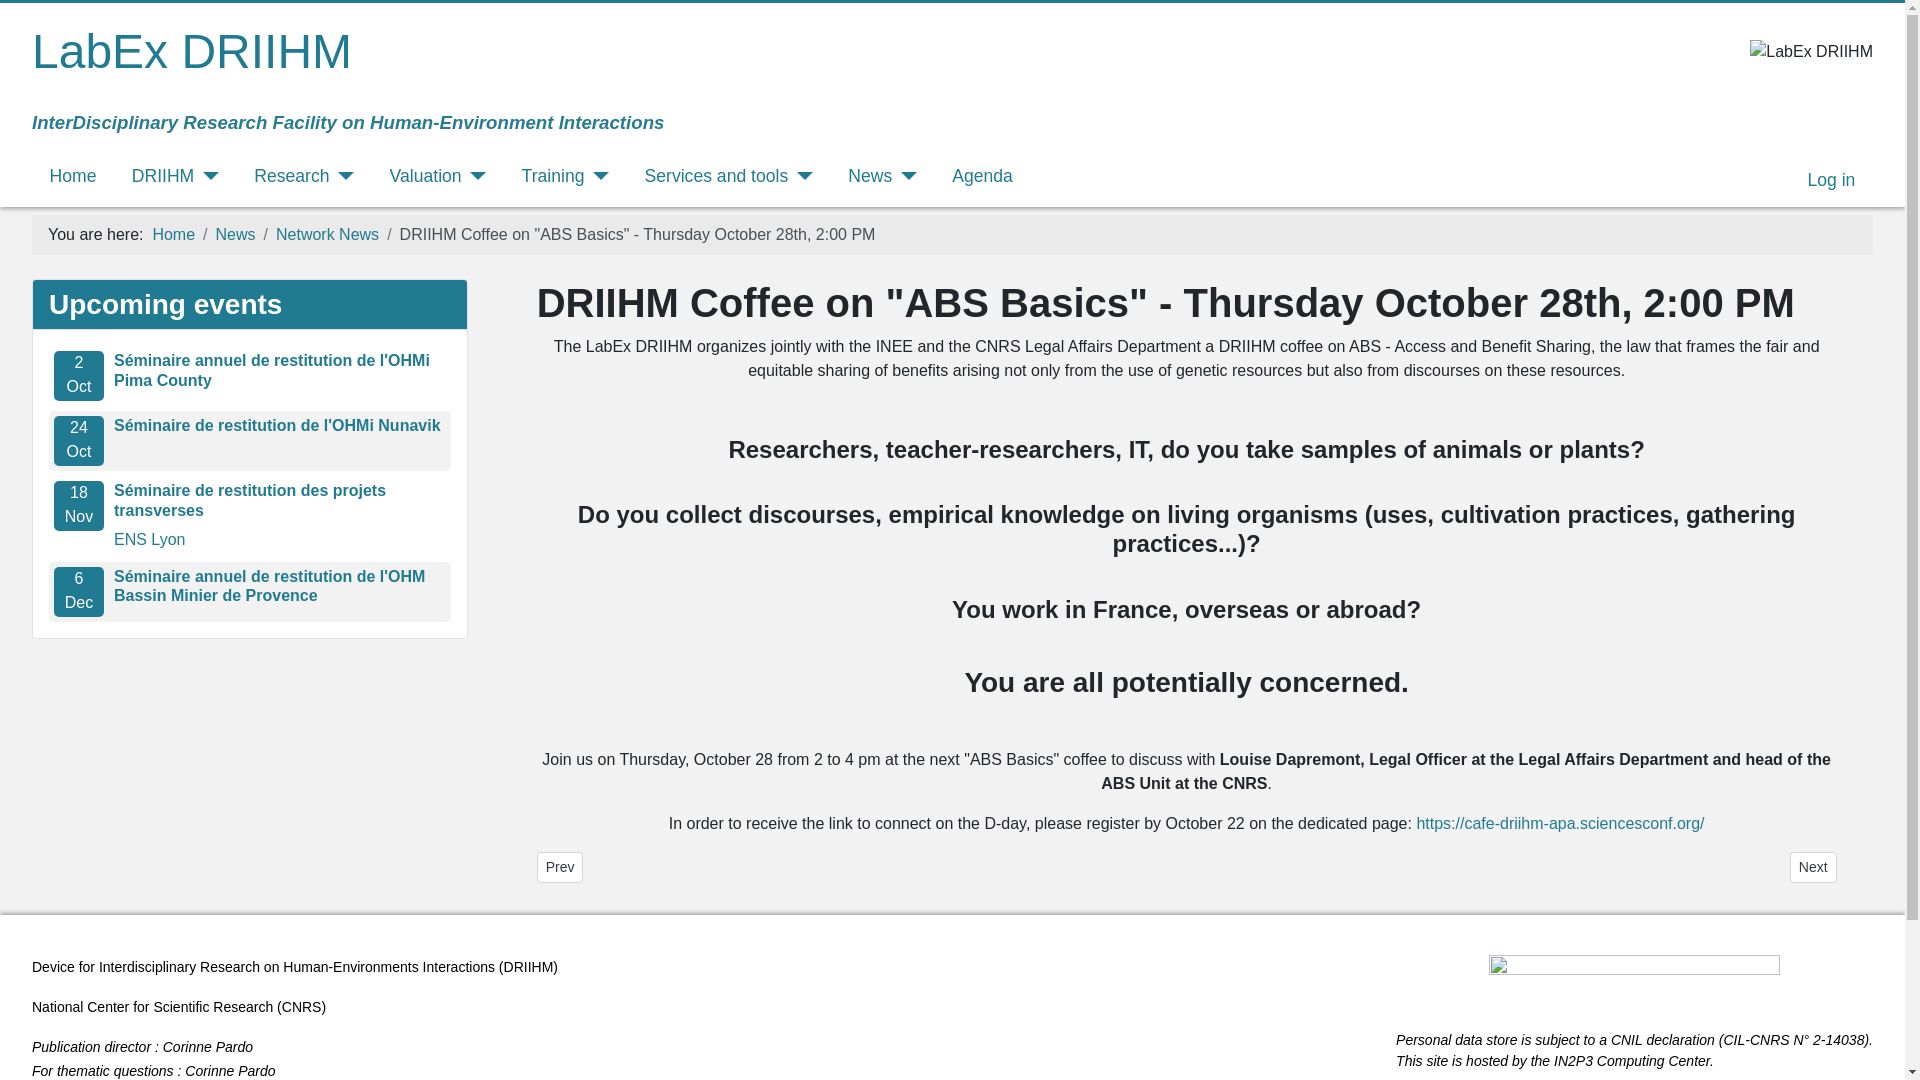  What do you see at coordinates (229, 1070) in the screenshot?
I see `Corinne Pardo` at bounding box center [229, 1070].